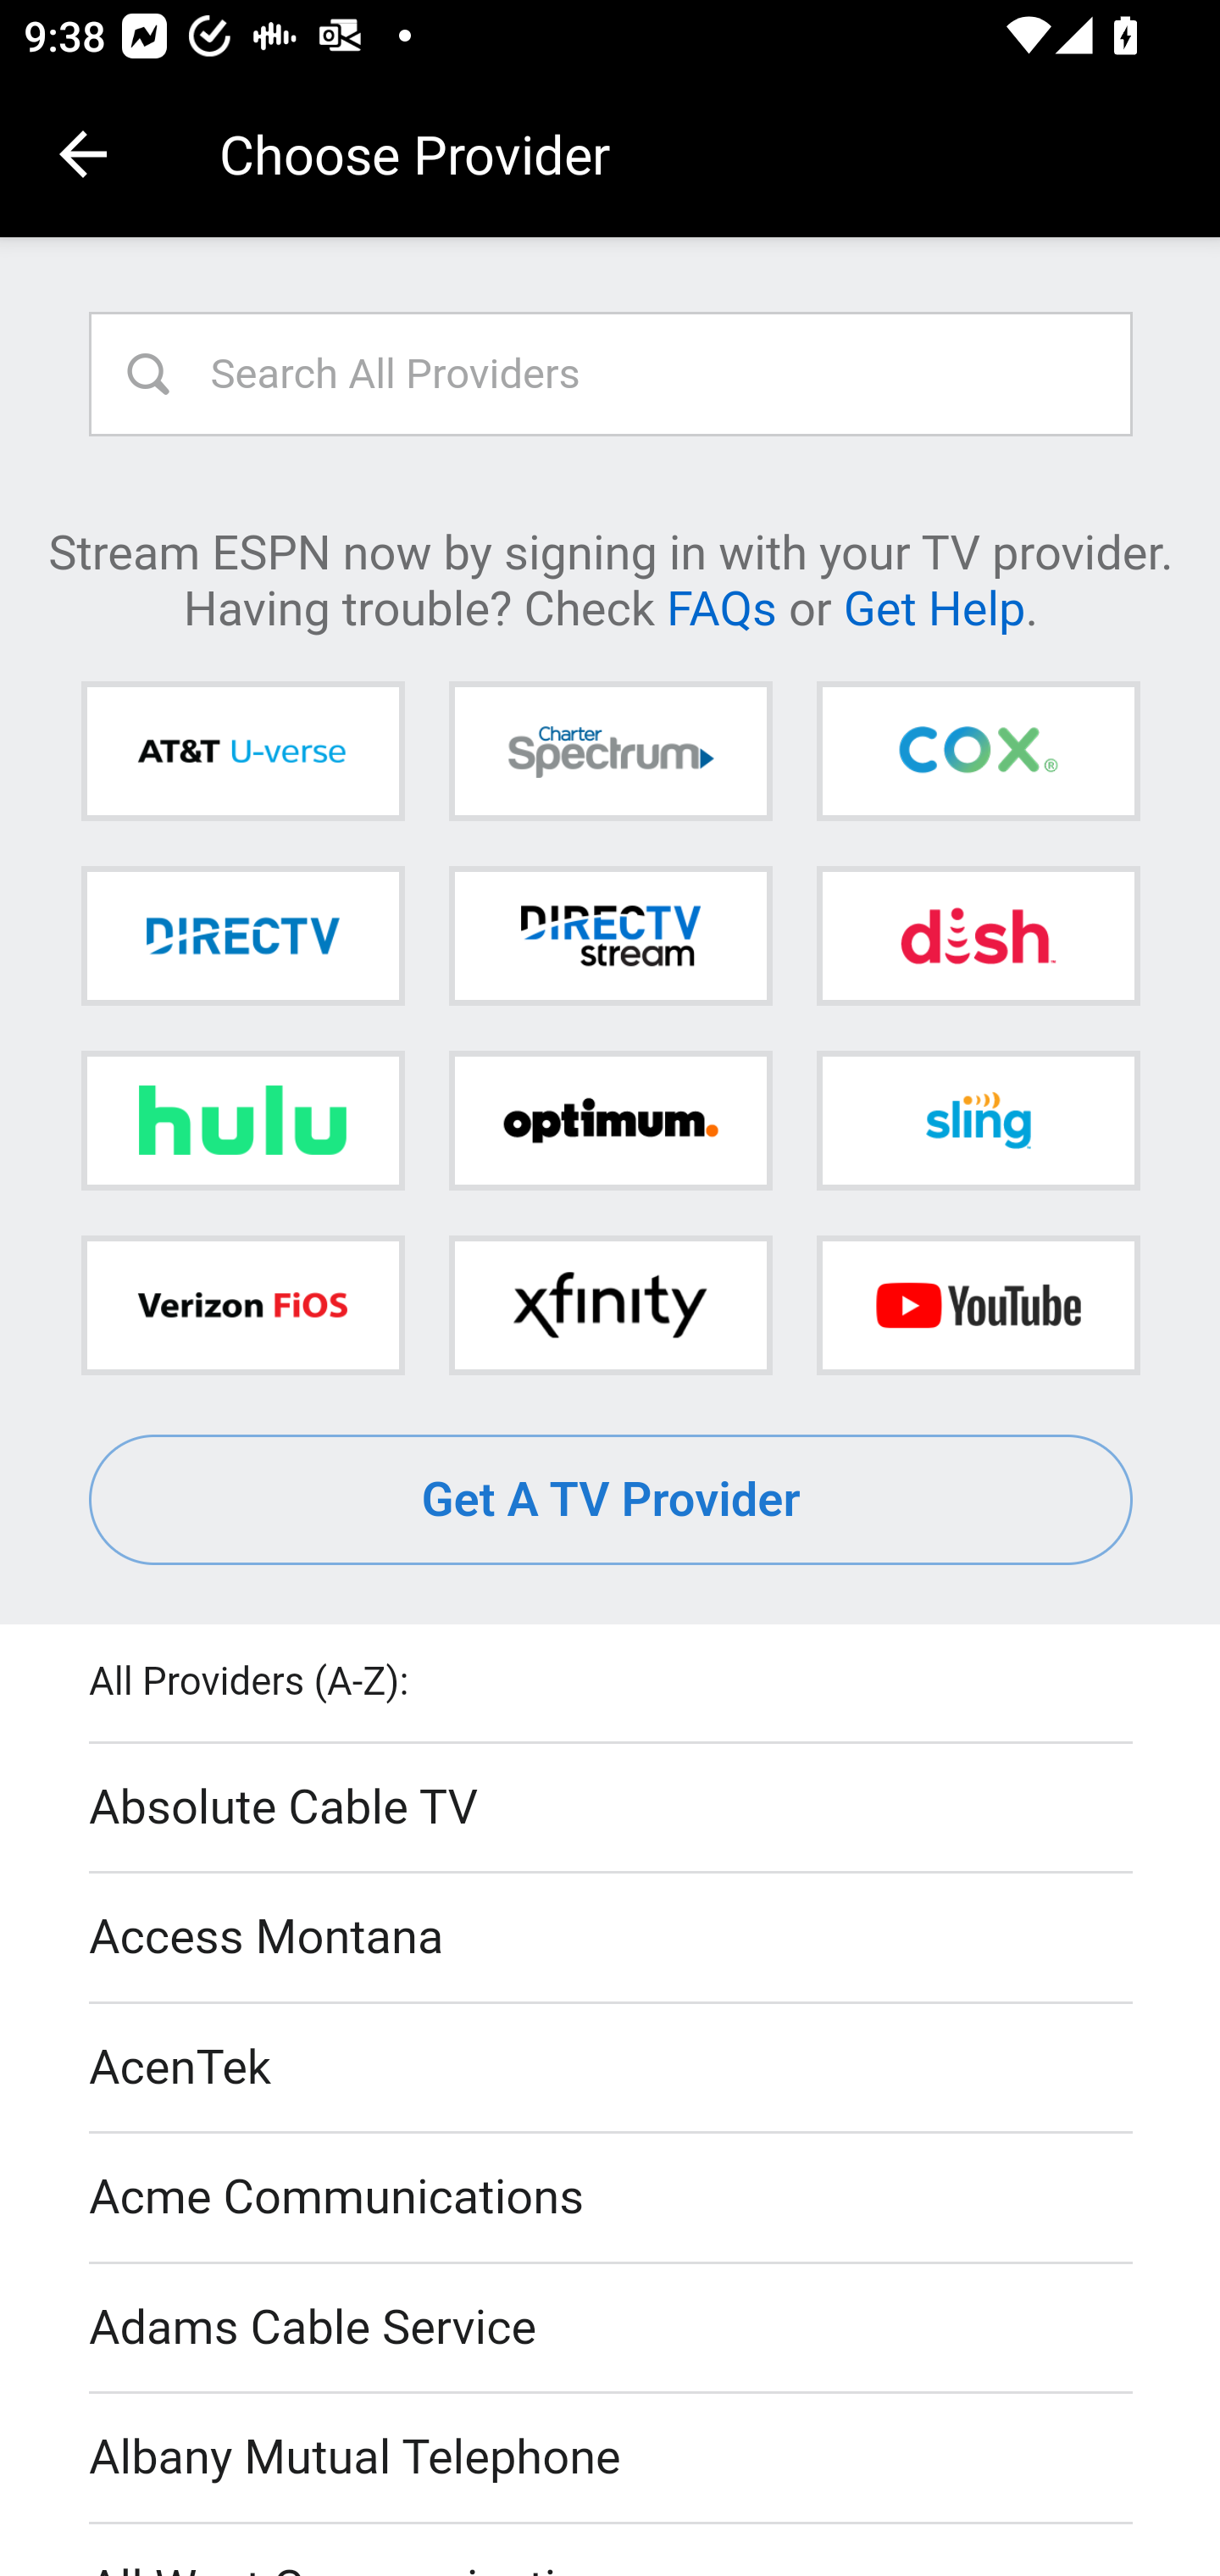 Image resolution: width=1220 pixels, height=2576 pixels. I want to click on Cox, so click(978, 752).